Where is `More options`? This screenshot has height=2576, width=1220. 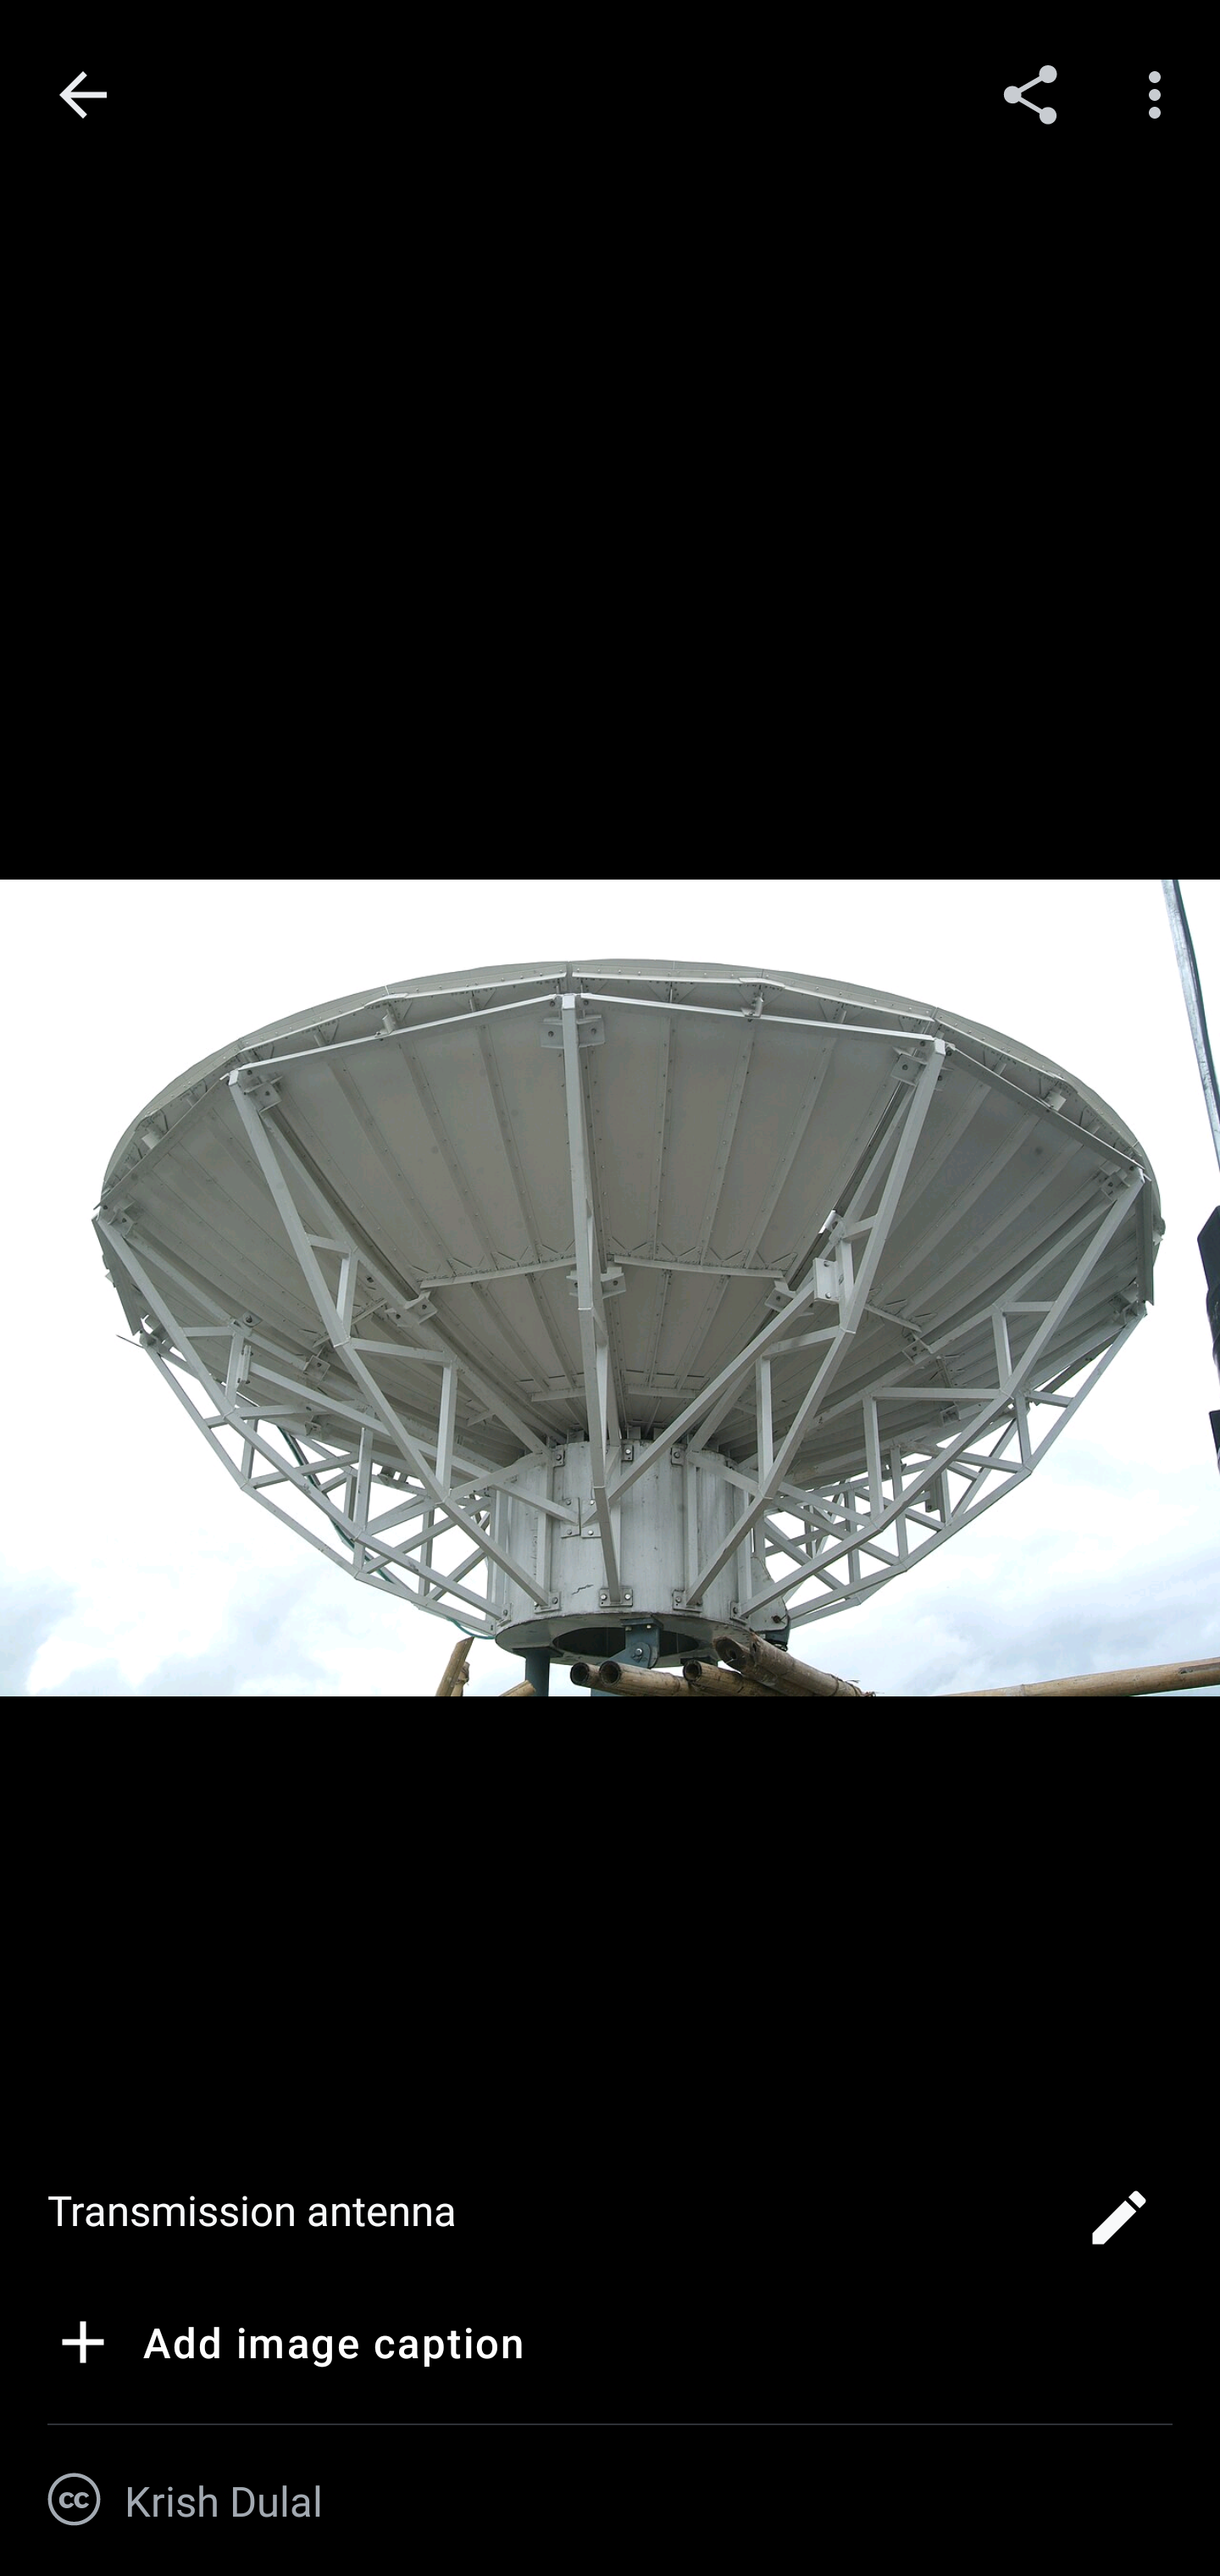
More options is located at coordinates (1161, 93).